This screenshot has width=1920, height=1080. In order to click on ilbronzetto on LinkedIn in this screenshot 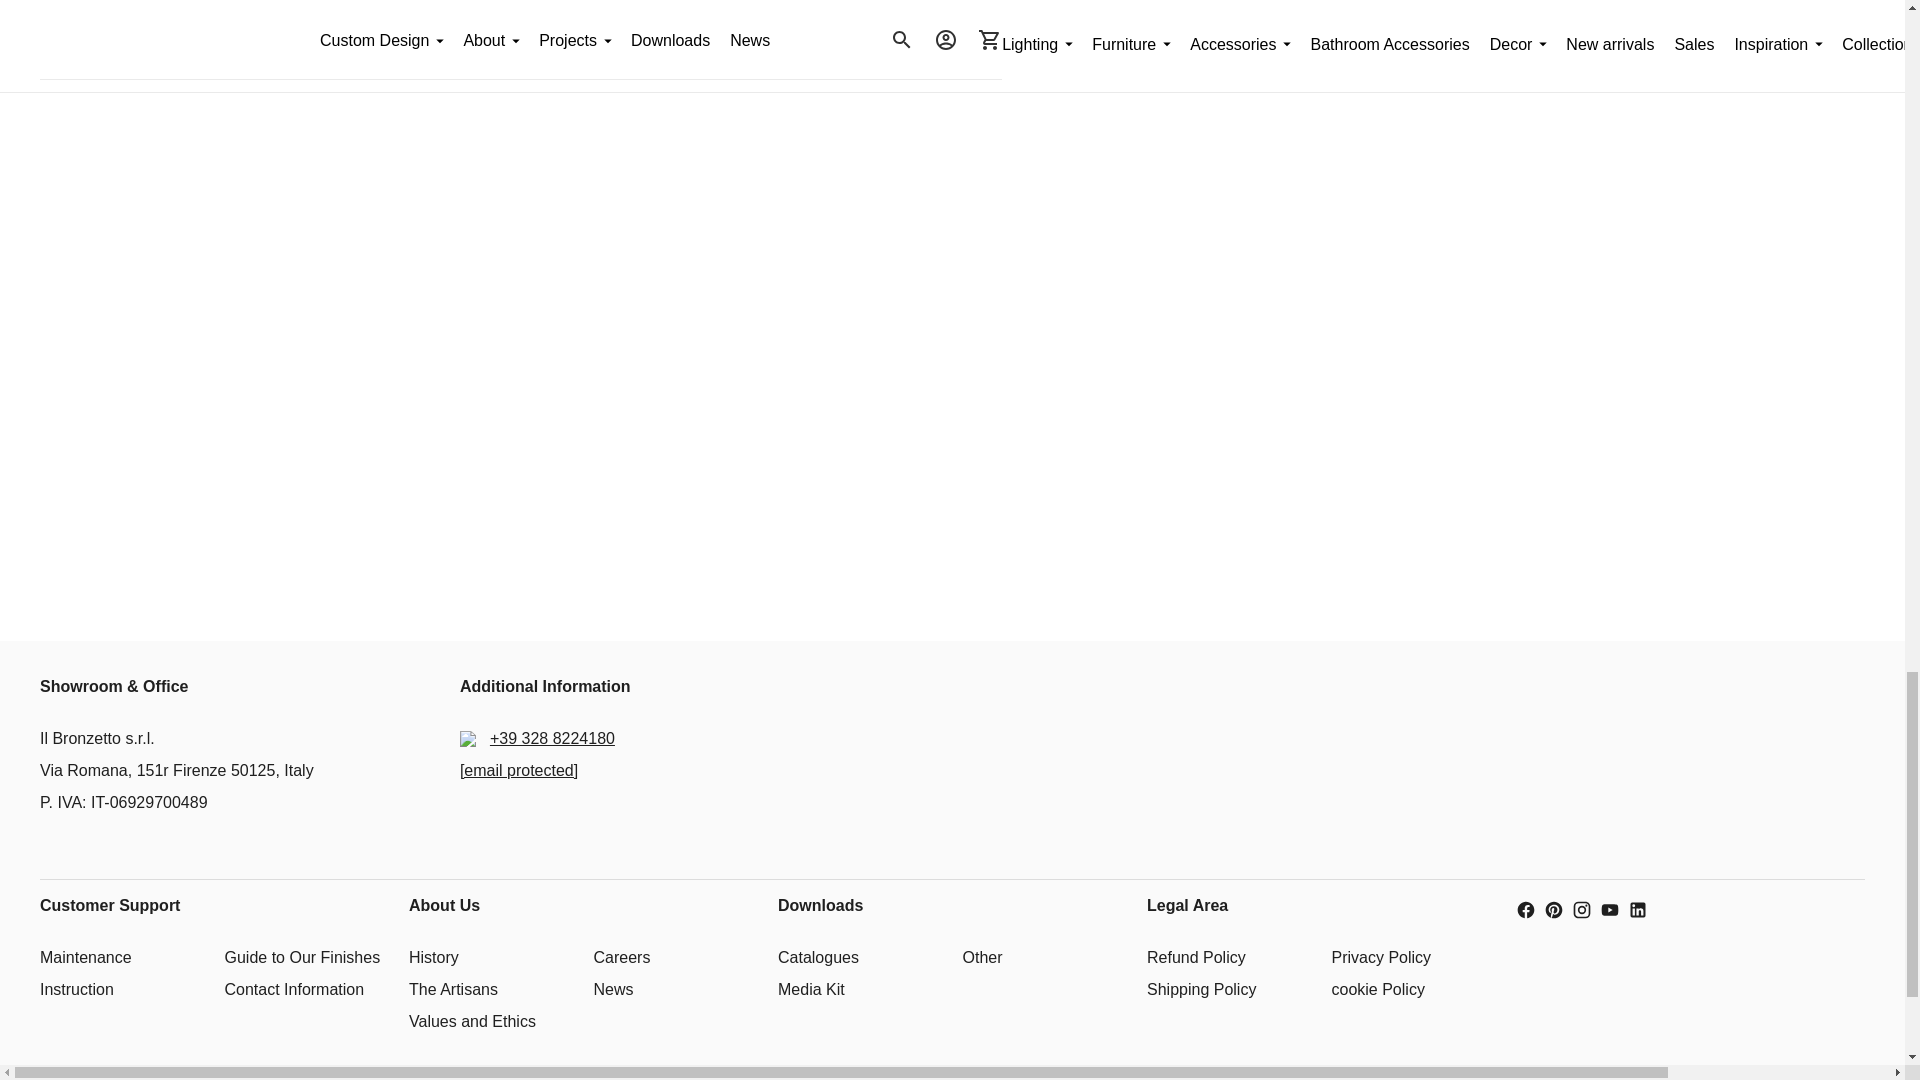, I will do `click(1638, 910)`.